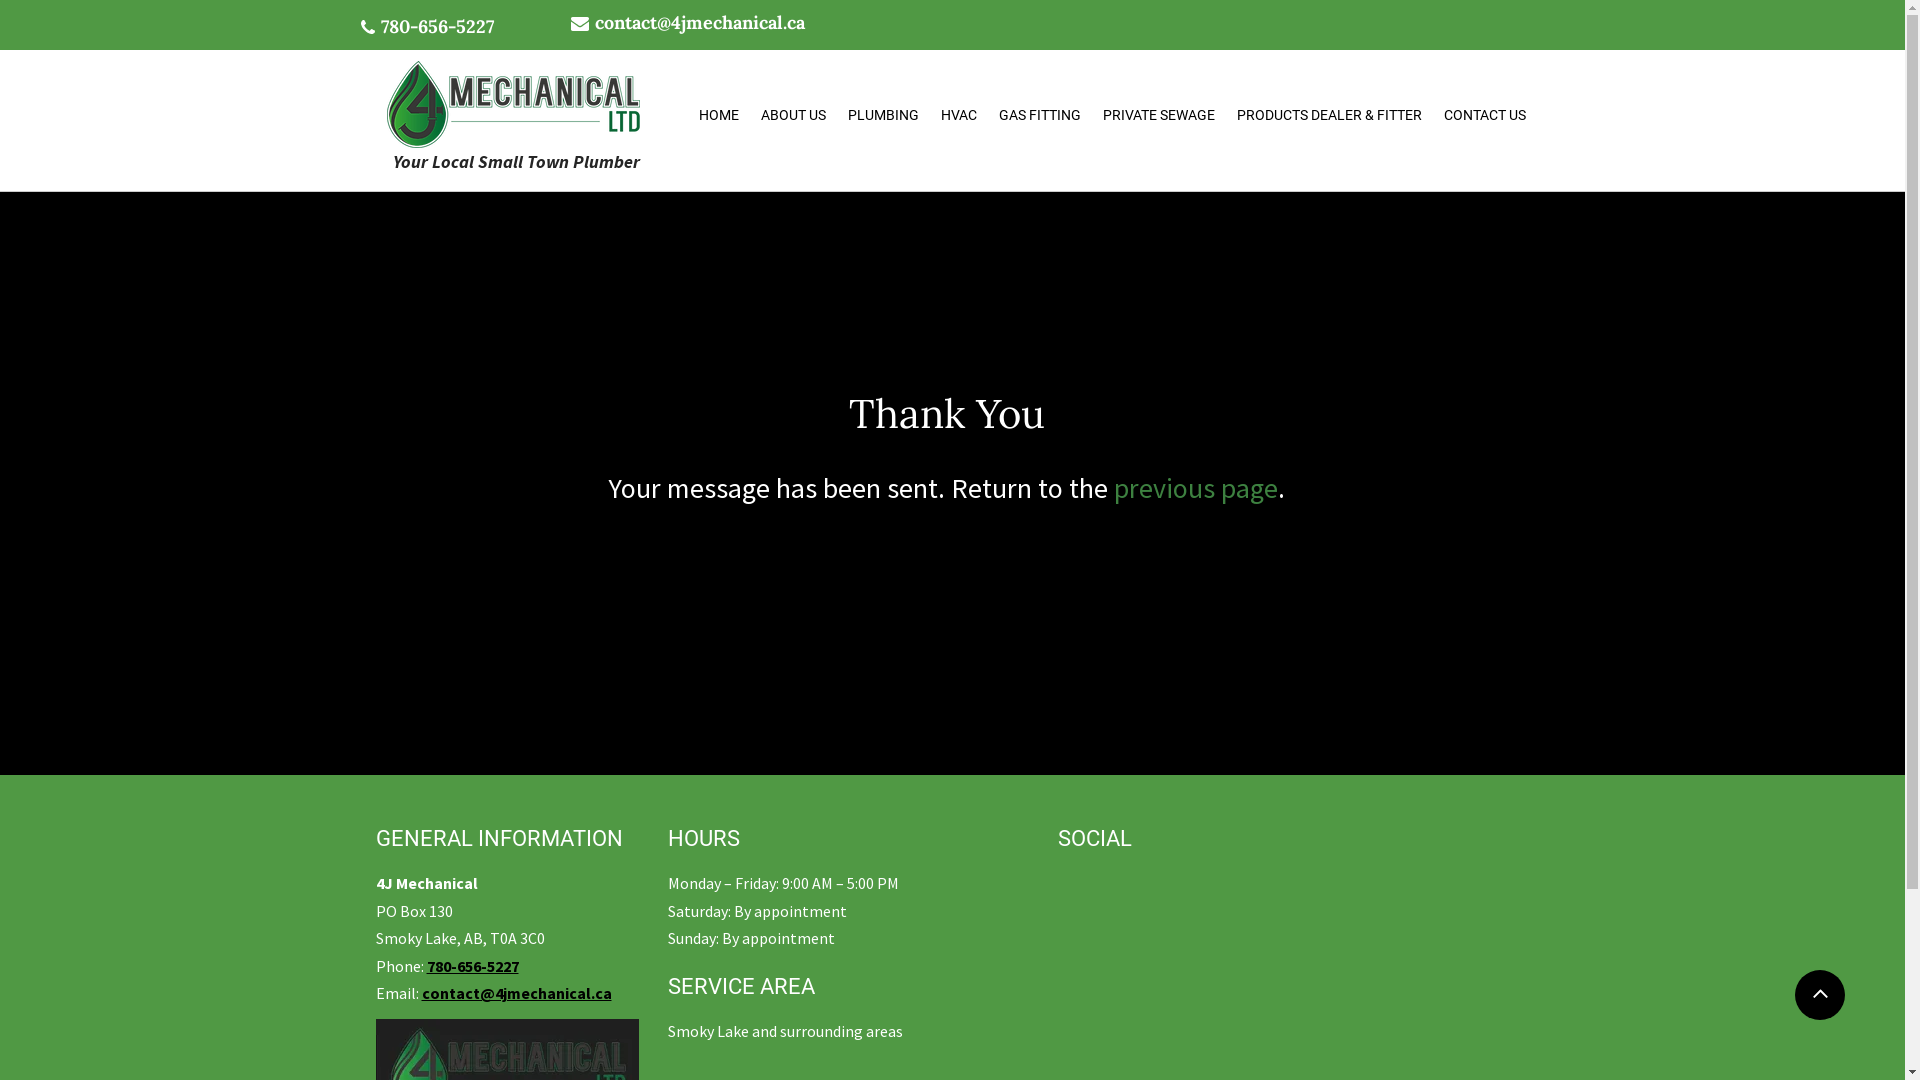  I want to click on CONTACT US, so click(1484, 116).